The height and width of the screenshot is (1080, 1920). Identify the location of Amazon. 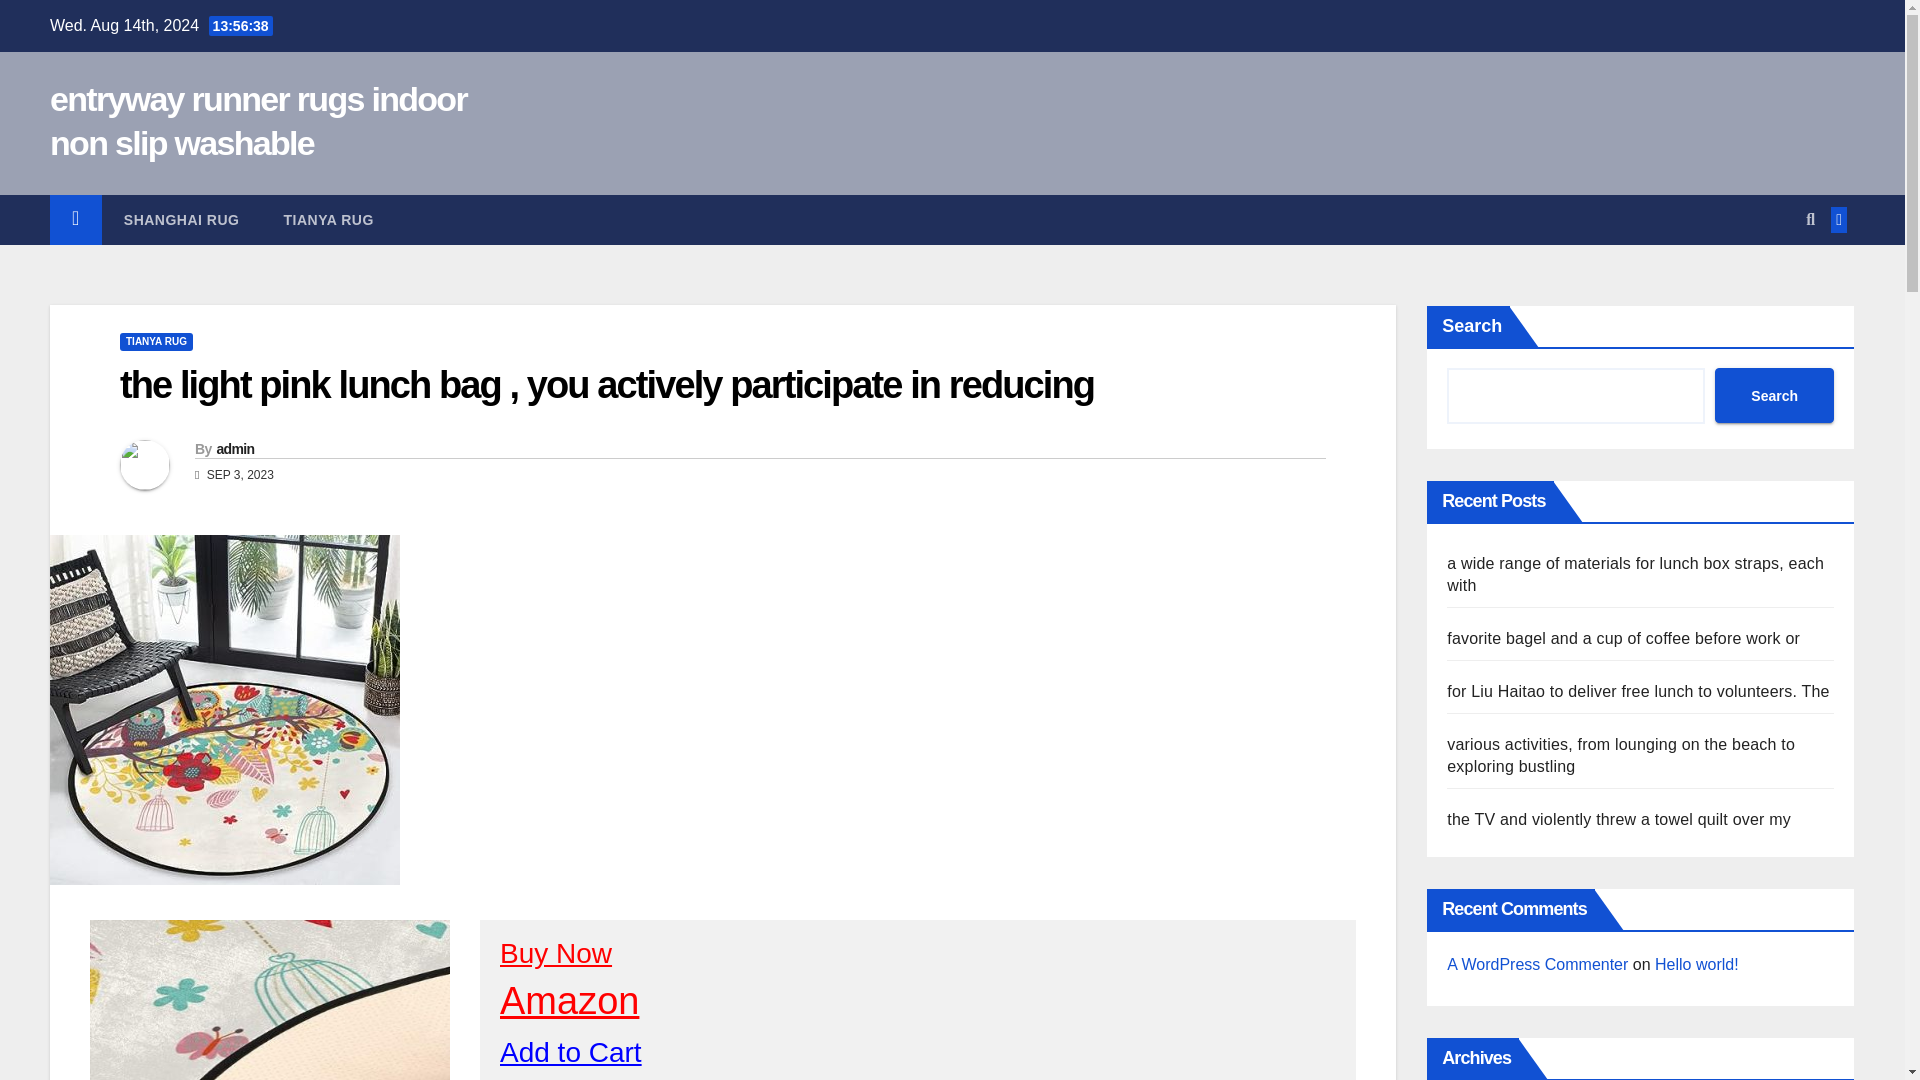
(569, 1000).